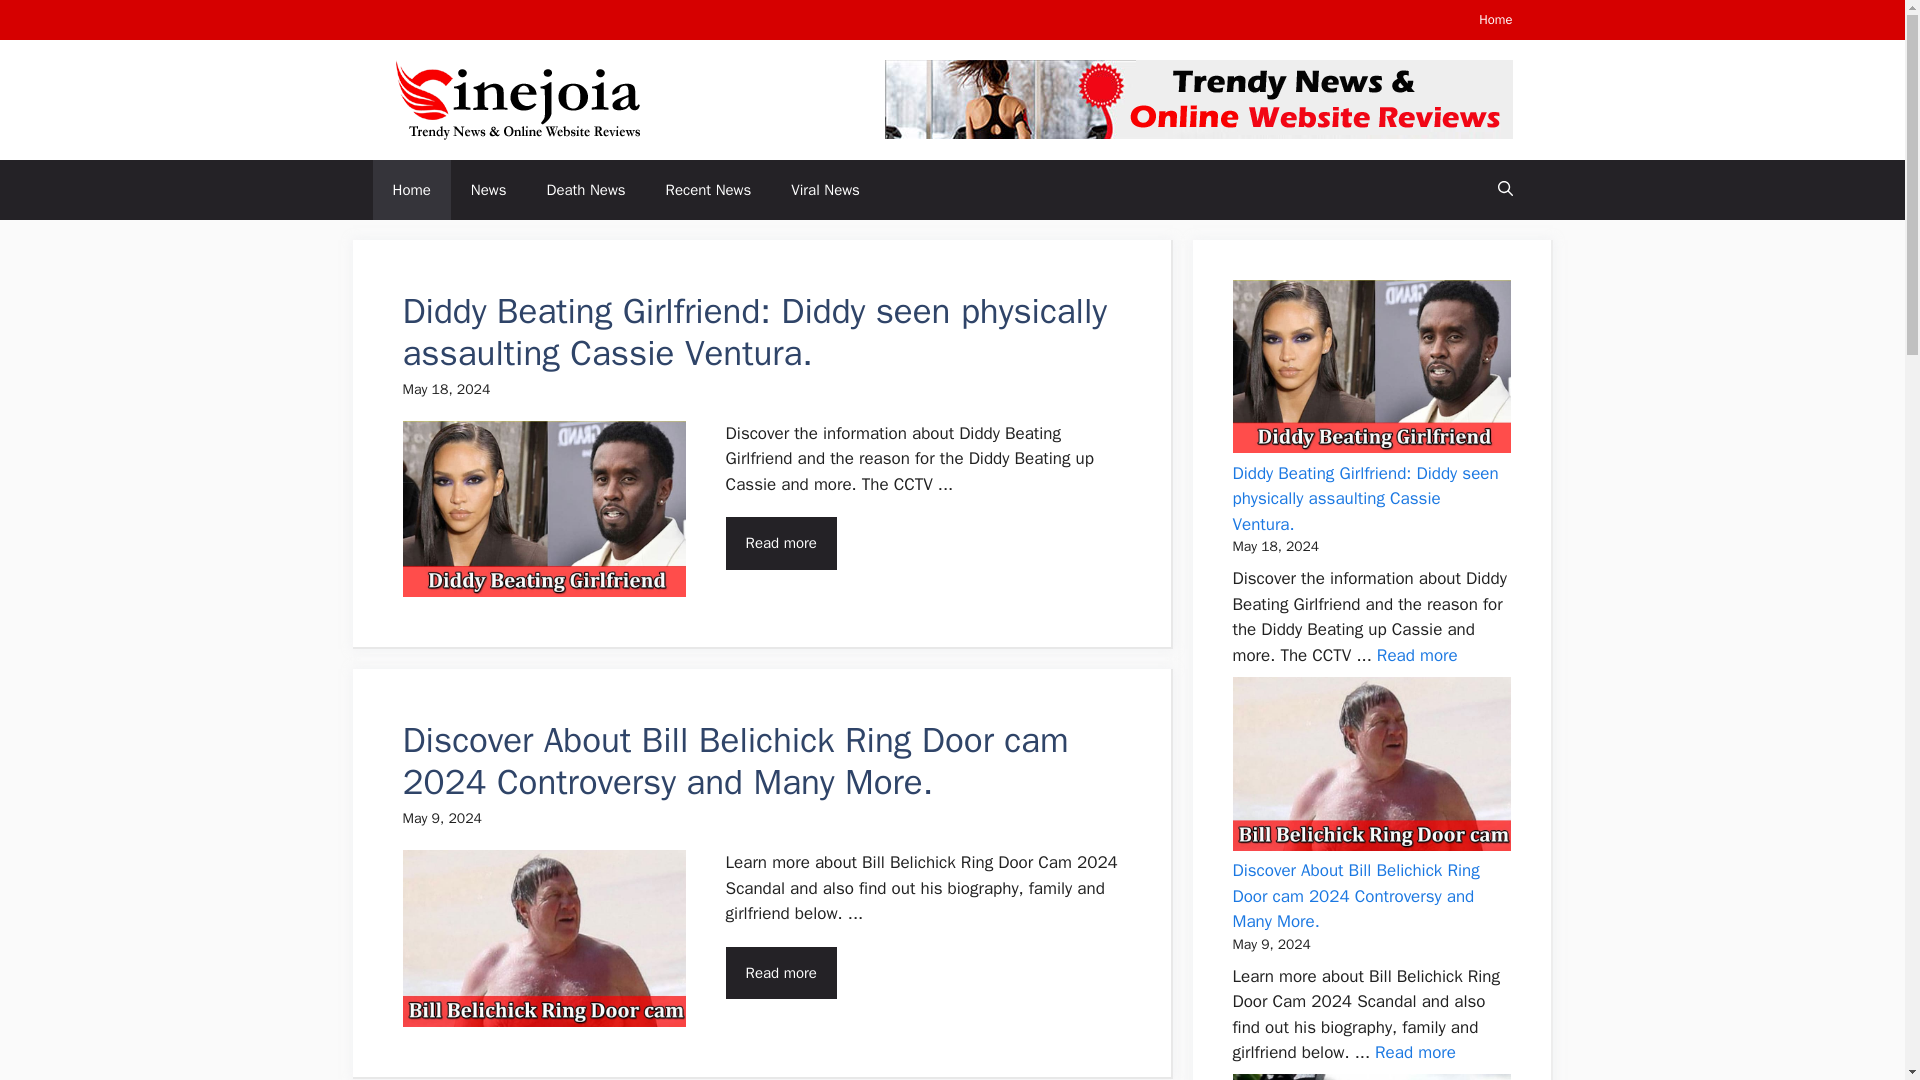 Image resolution: width=1920 pixels, height=1080 pixels. Describe the element at coordinates (586, 190) in the screenshot. I see `Death News` at that location.